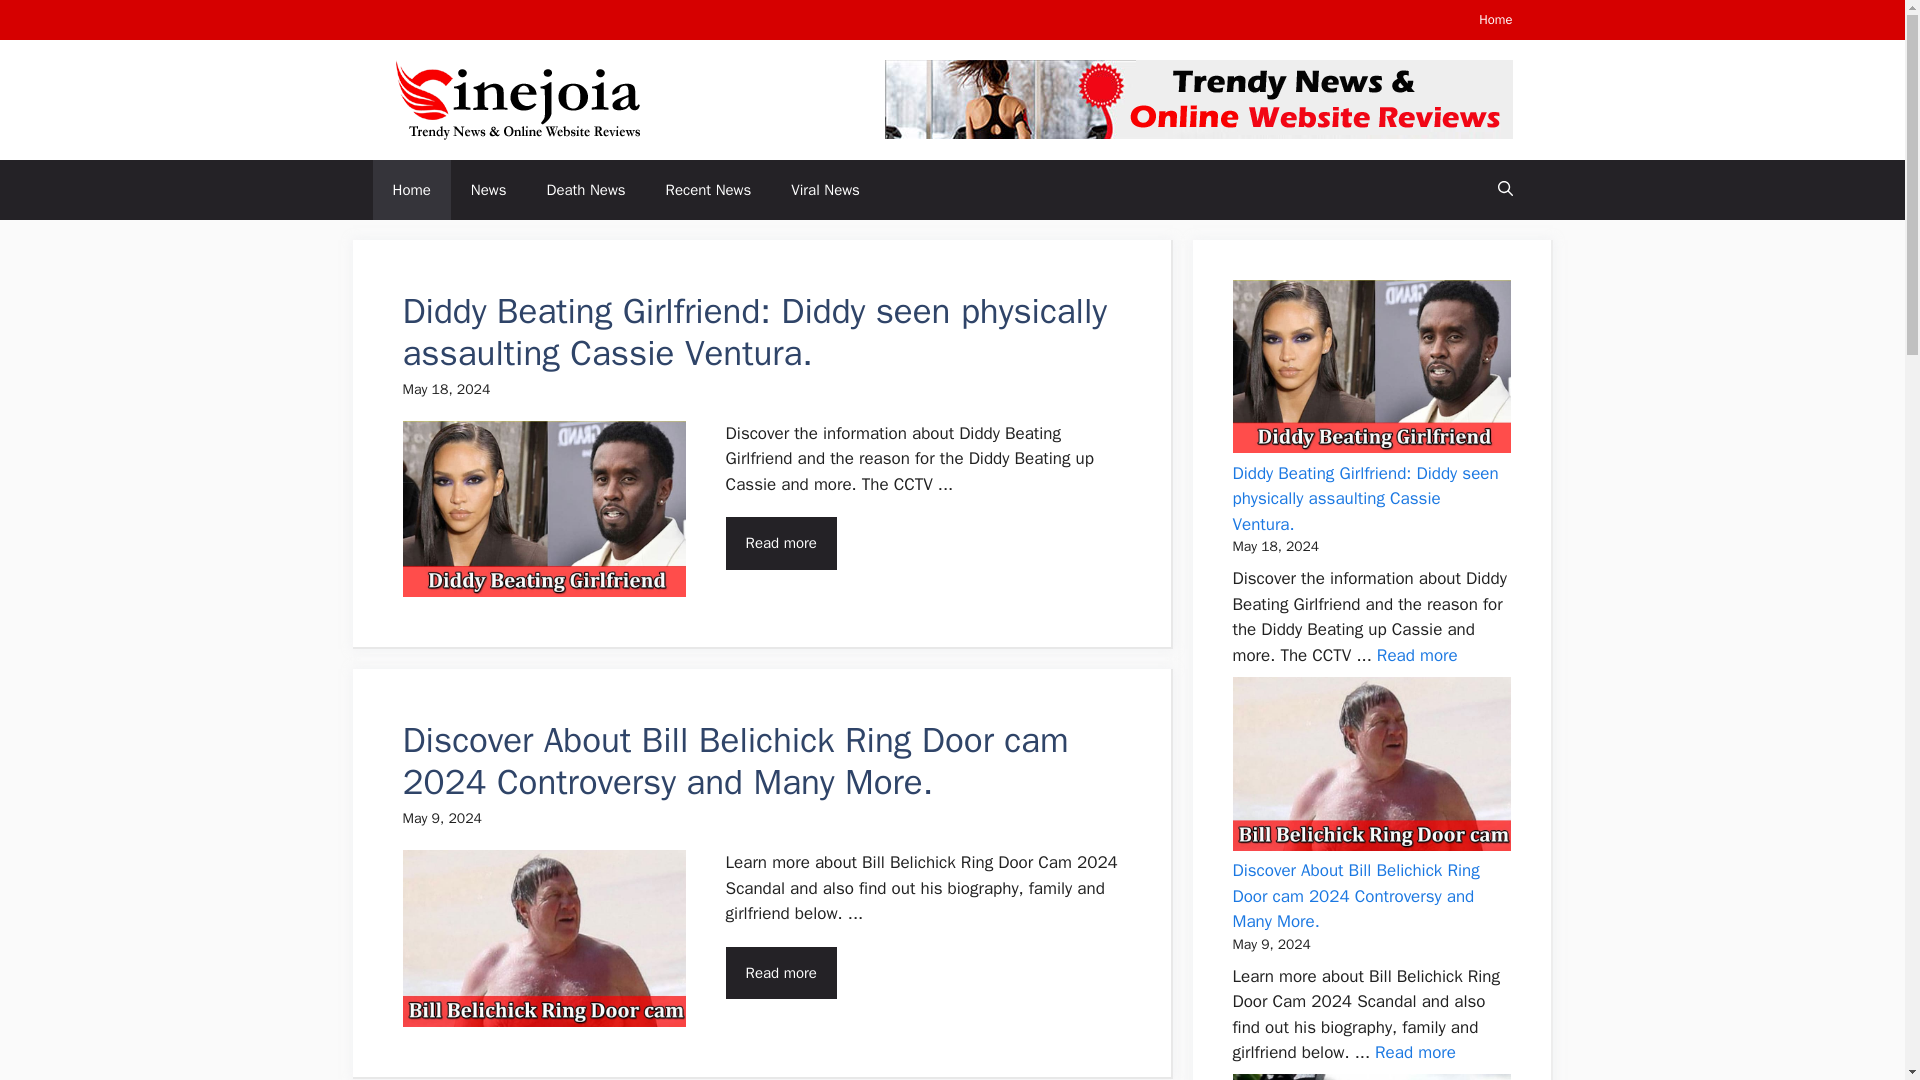 Image resolution: width=1920 pixels, height=1080 pixels. Describe the element at coordinates (586, 190) in the screenshot. I see `Death News` at that location.